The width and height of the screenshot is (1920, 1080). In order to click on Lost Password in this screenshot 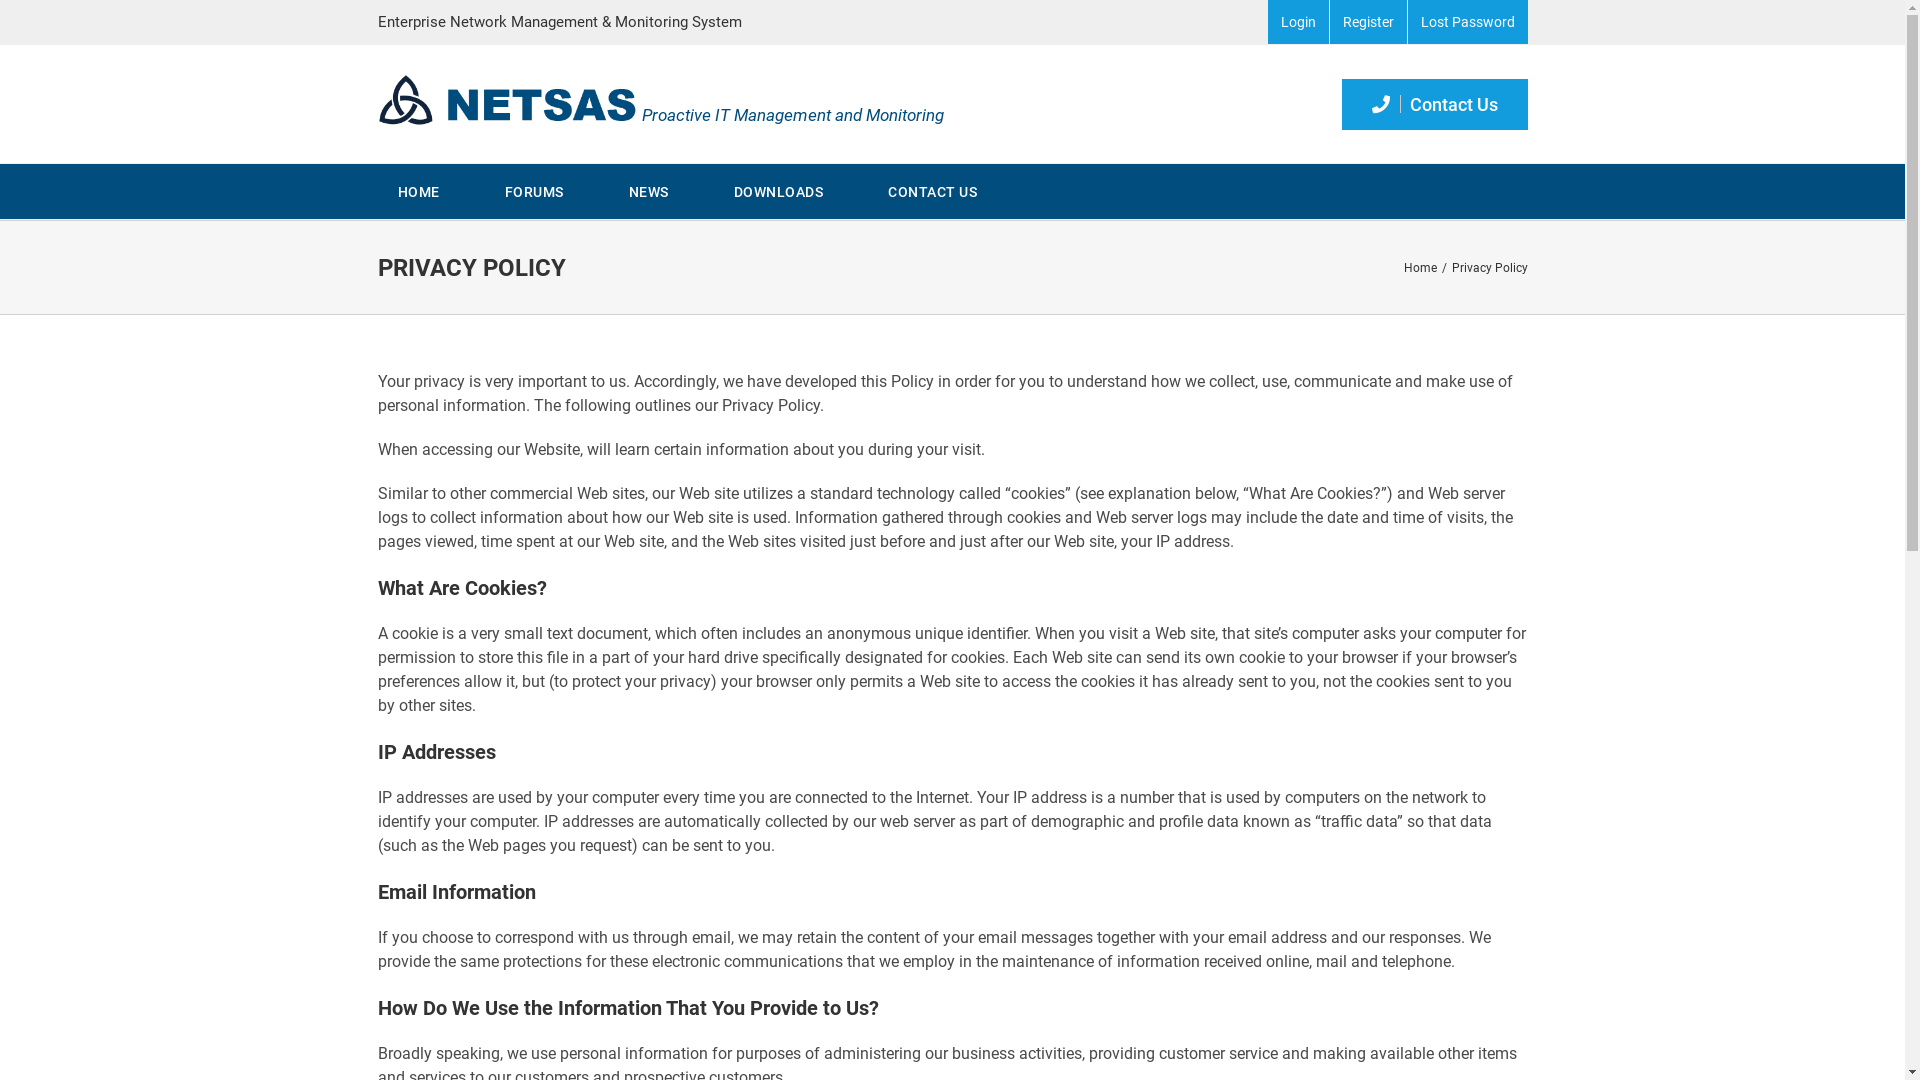, I will do `click(1468, 22)`.